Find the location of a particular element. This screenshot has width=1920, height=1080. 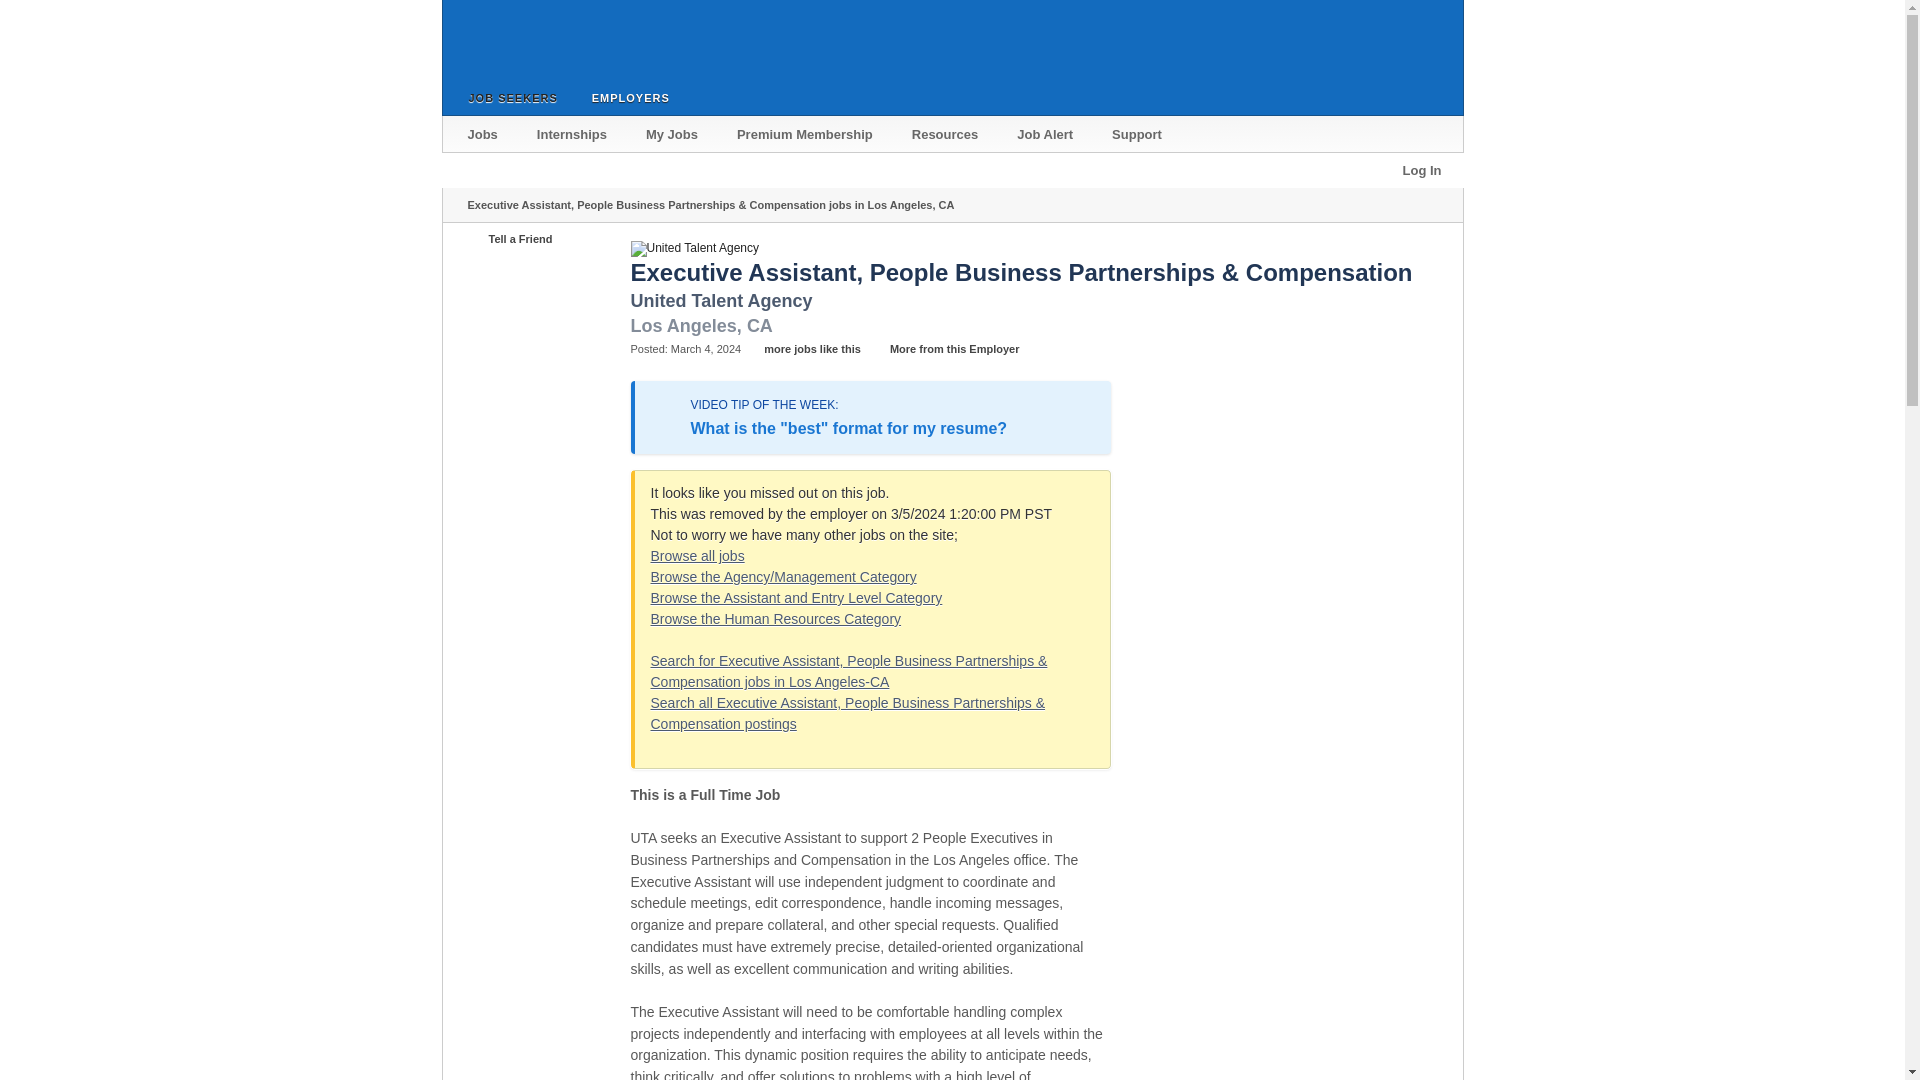

More from this Employer is located at coordinates (944, 349).